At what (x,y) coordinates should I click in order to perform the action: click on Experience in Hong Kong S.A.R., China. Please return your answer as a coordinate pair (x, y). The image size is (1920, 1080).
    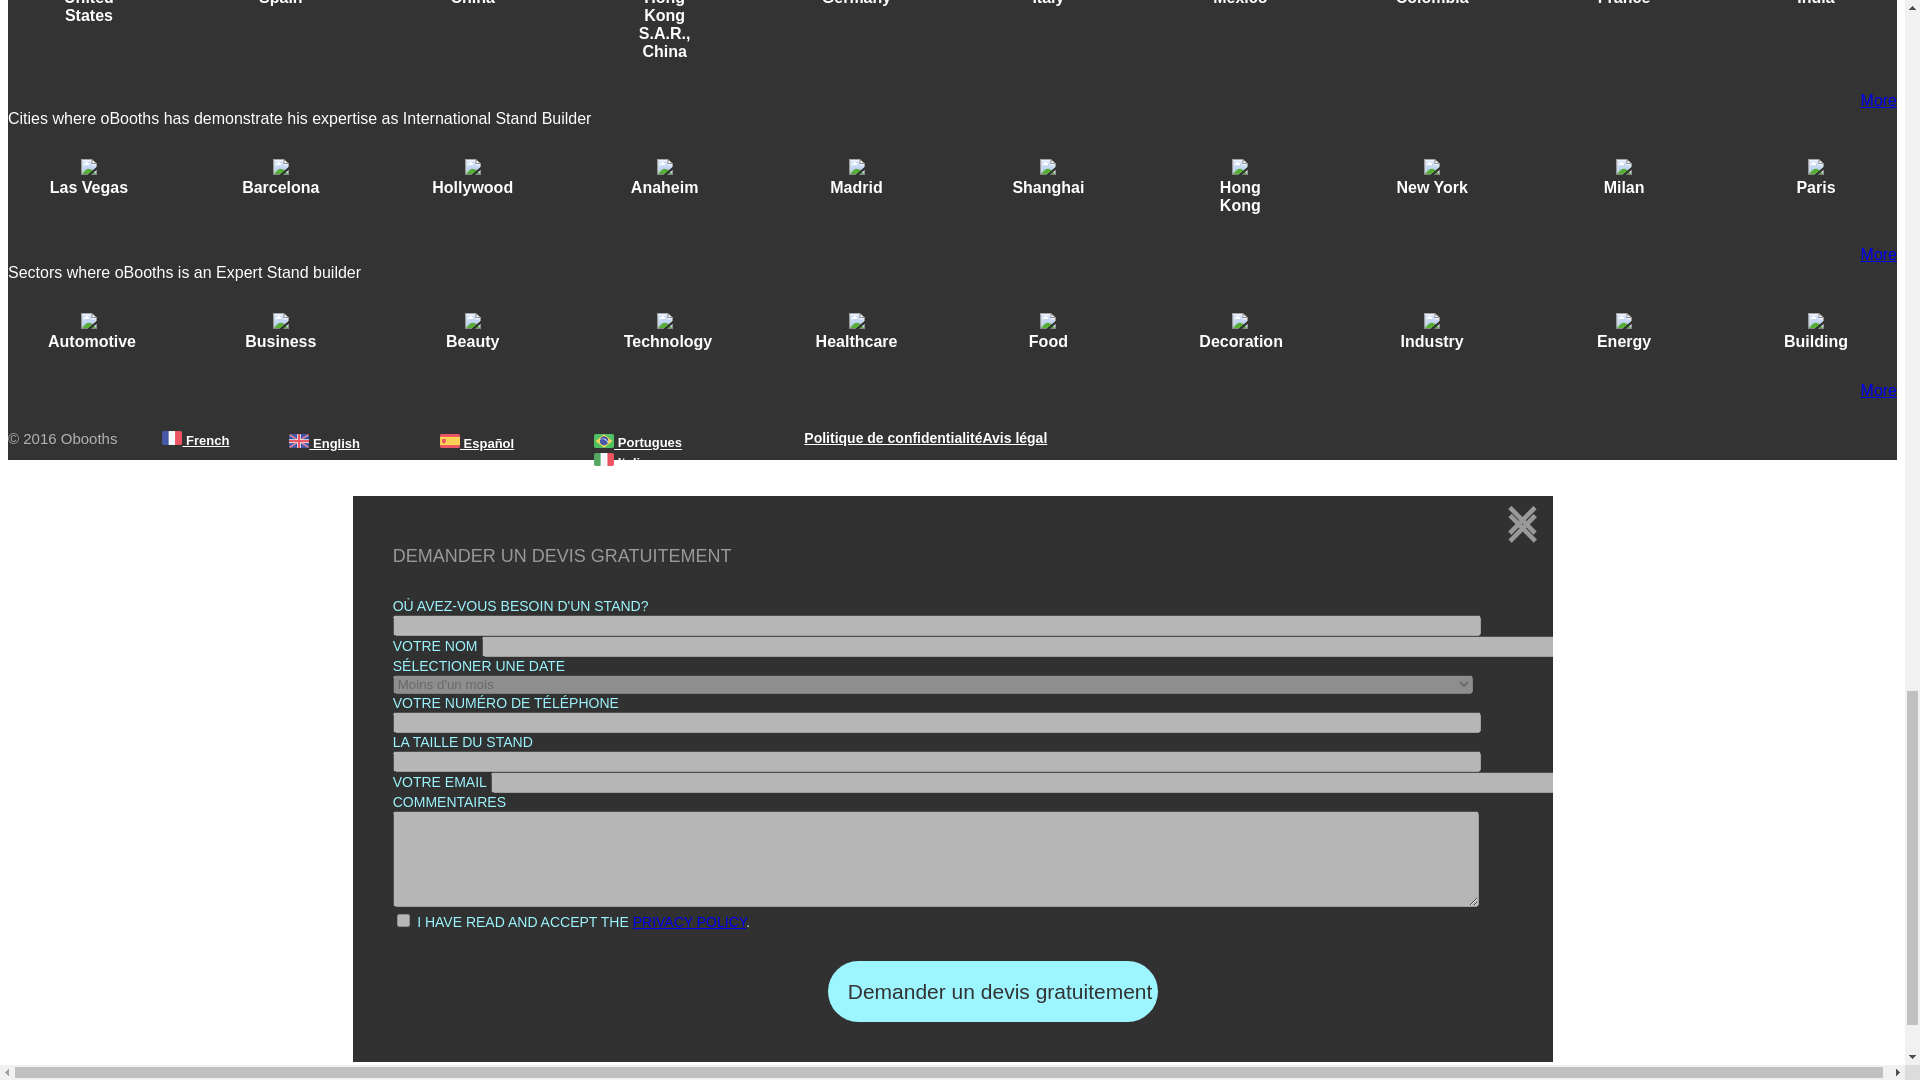
    Looking at the image, I should click on (664, 38).